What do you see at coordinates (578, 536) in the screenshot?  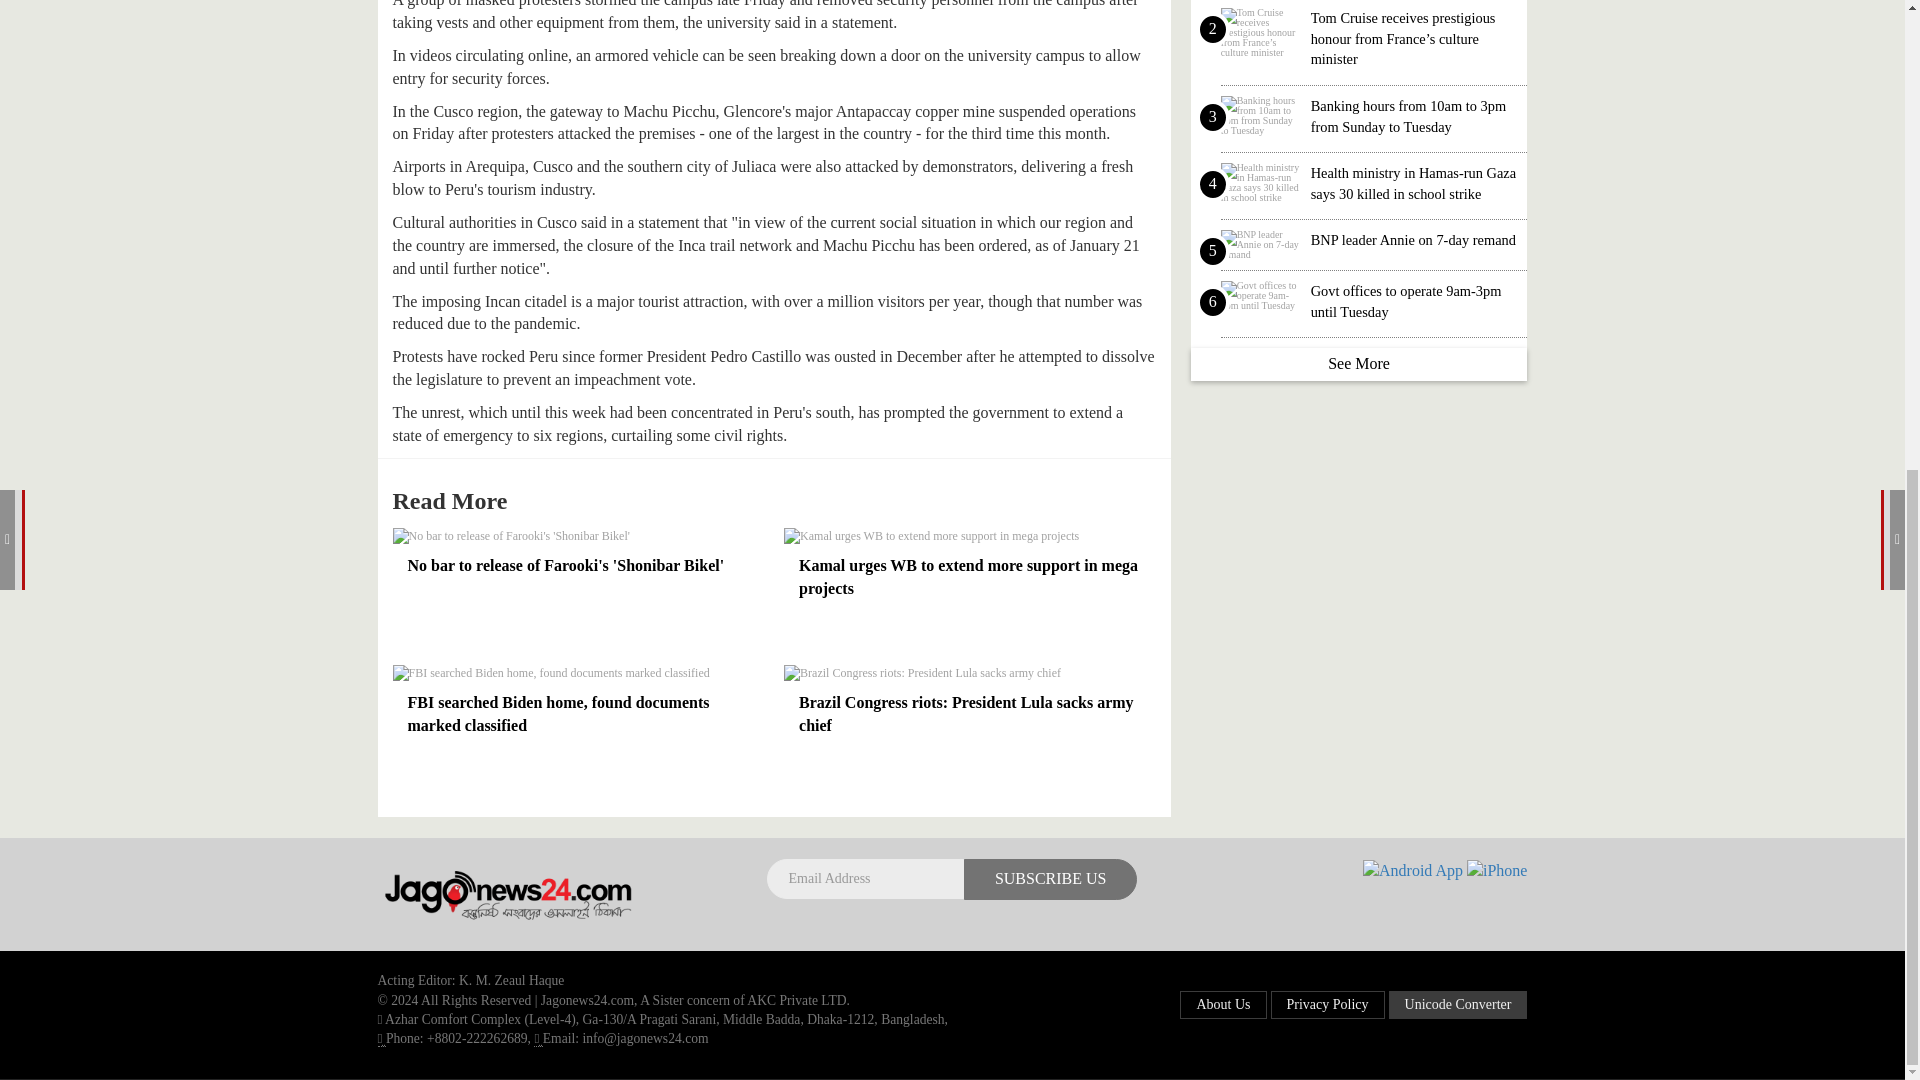 I see `No bar to release of Farooki's 'Shonibar Bikel'` at bounding box center [578, 536].